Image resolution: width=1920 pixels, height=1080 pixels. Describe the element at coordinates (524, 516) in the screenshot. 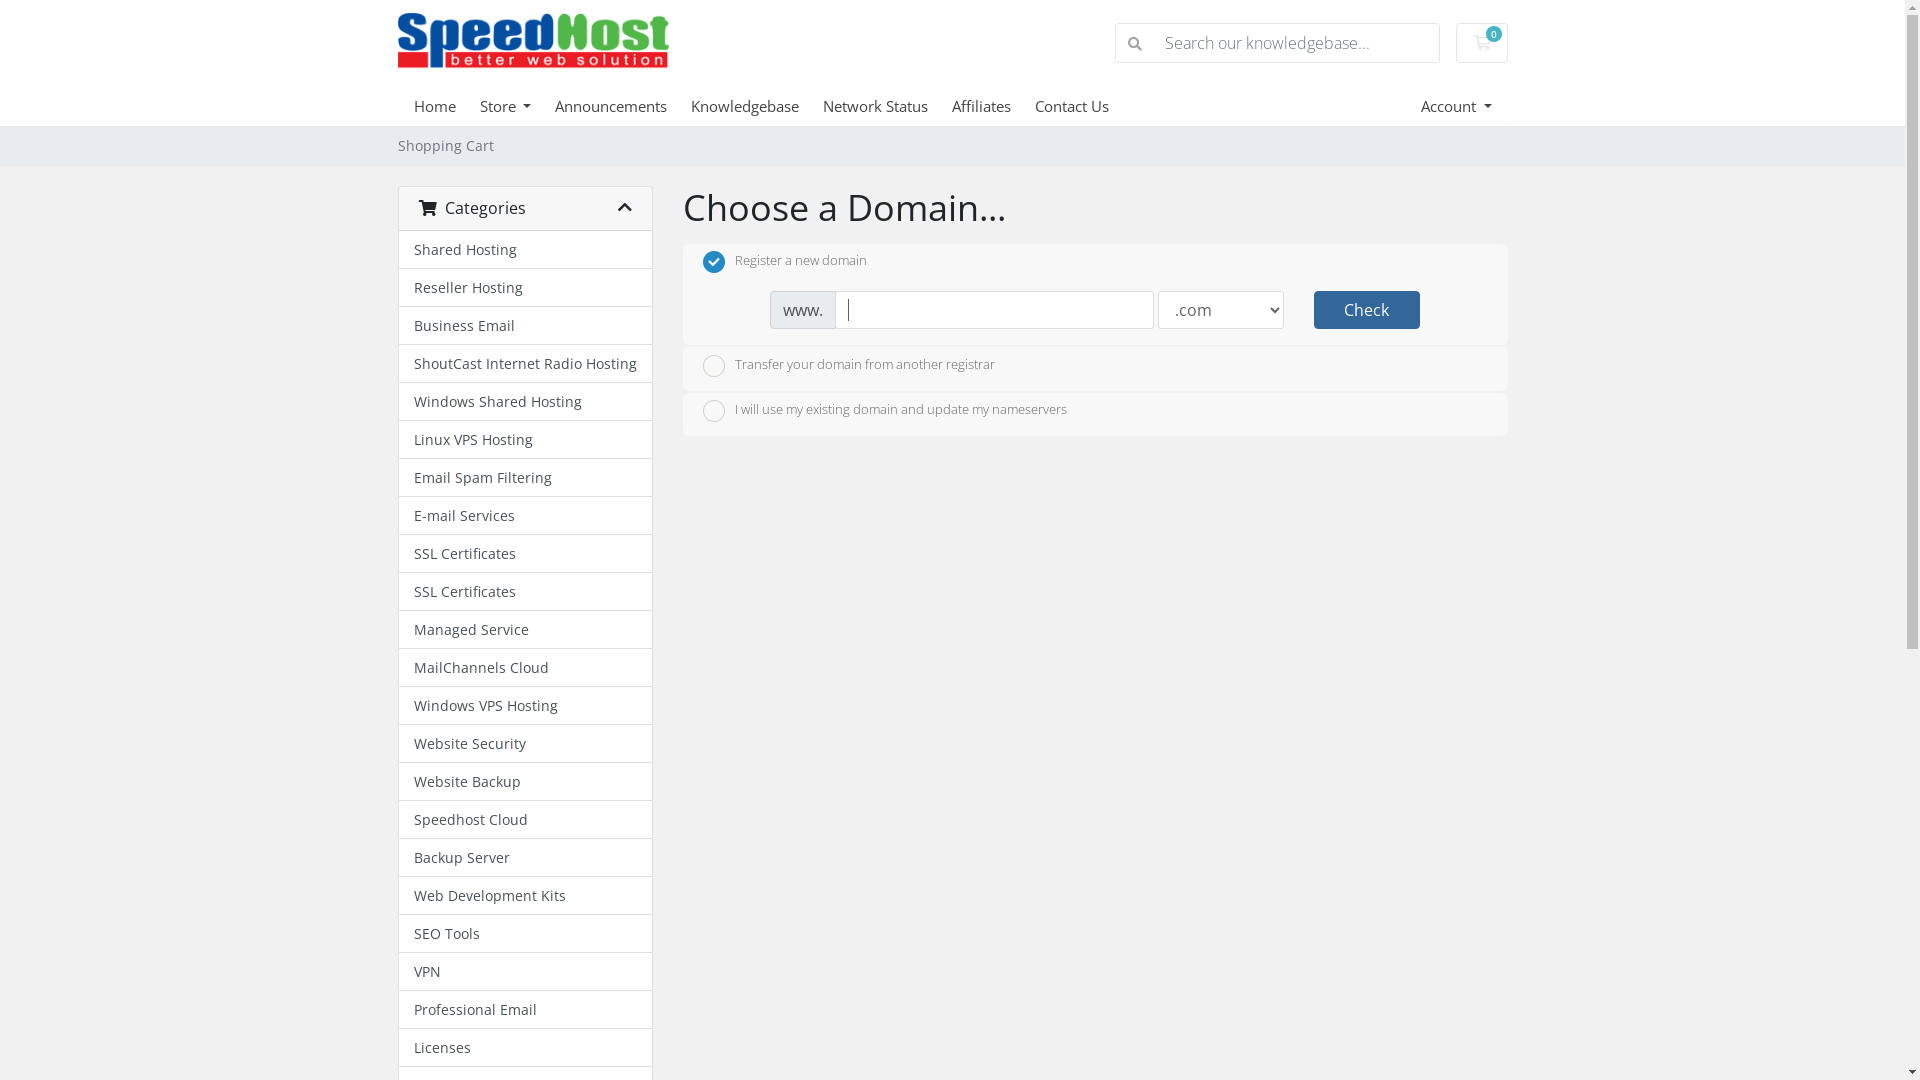

I see `E-mail Services` at that location.